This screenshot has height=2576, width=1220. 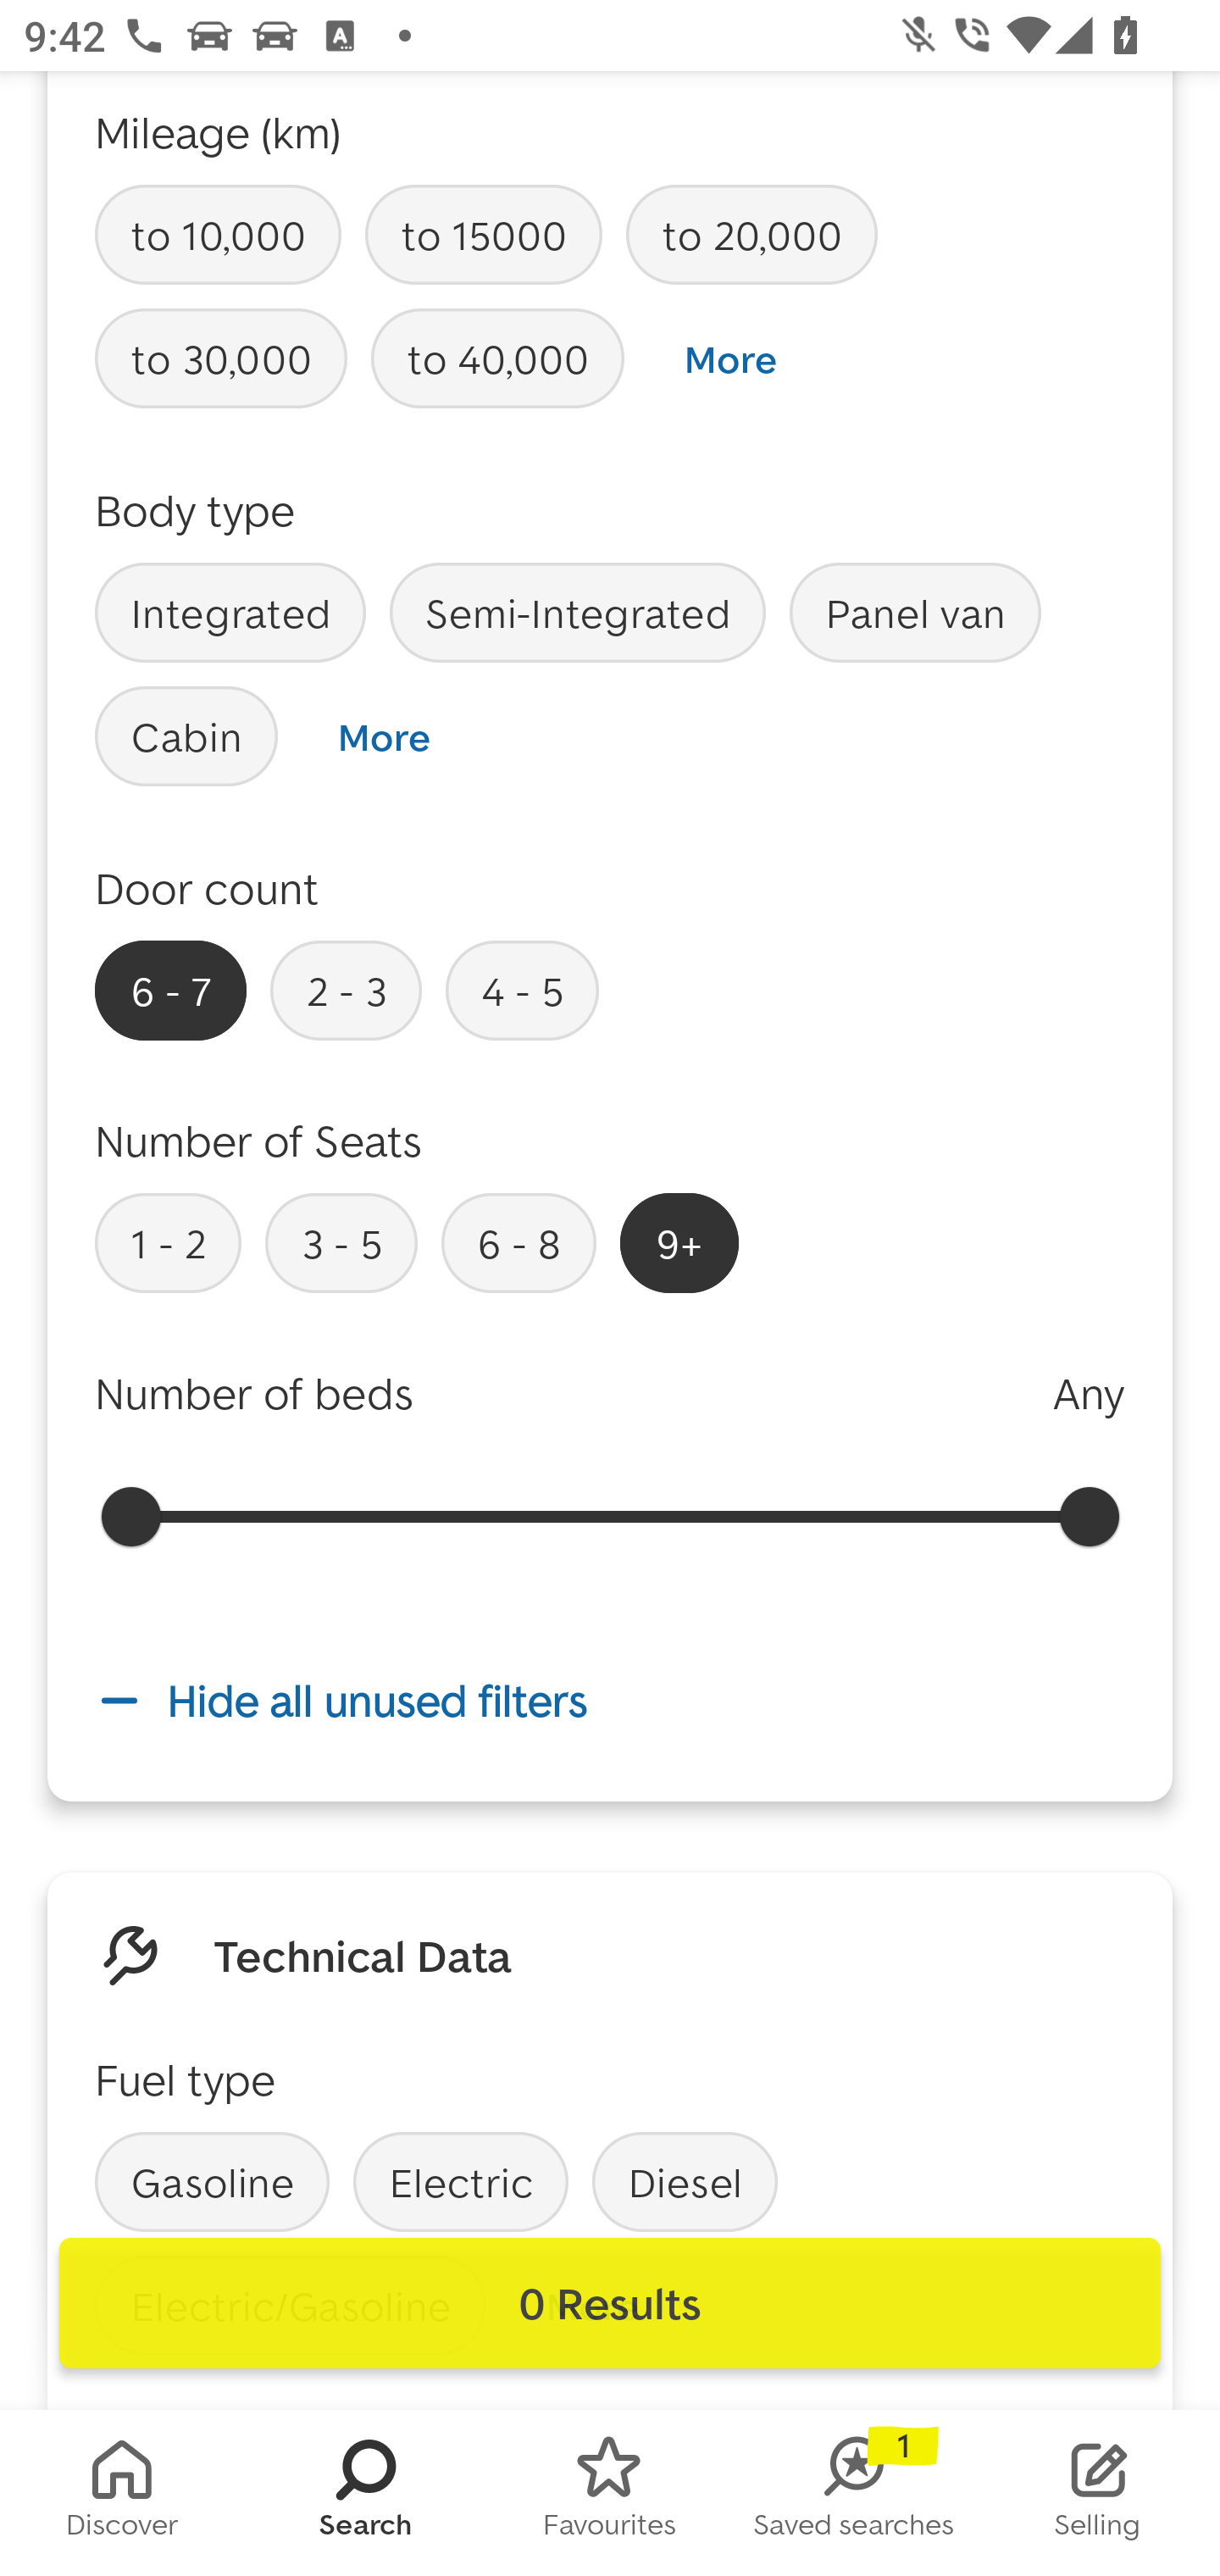 What do you see at coordinates (219, 130) in the screenshot?
I see `Mileage (km)` at bounding box center [219, 130].